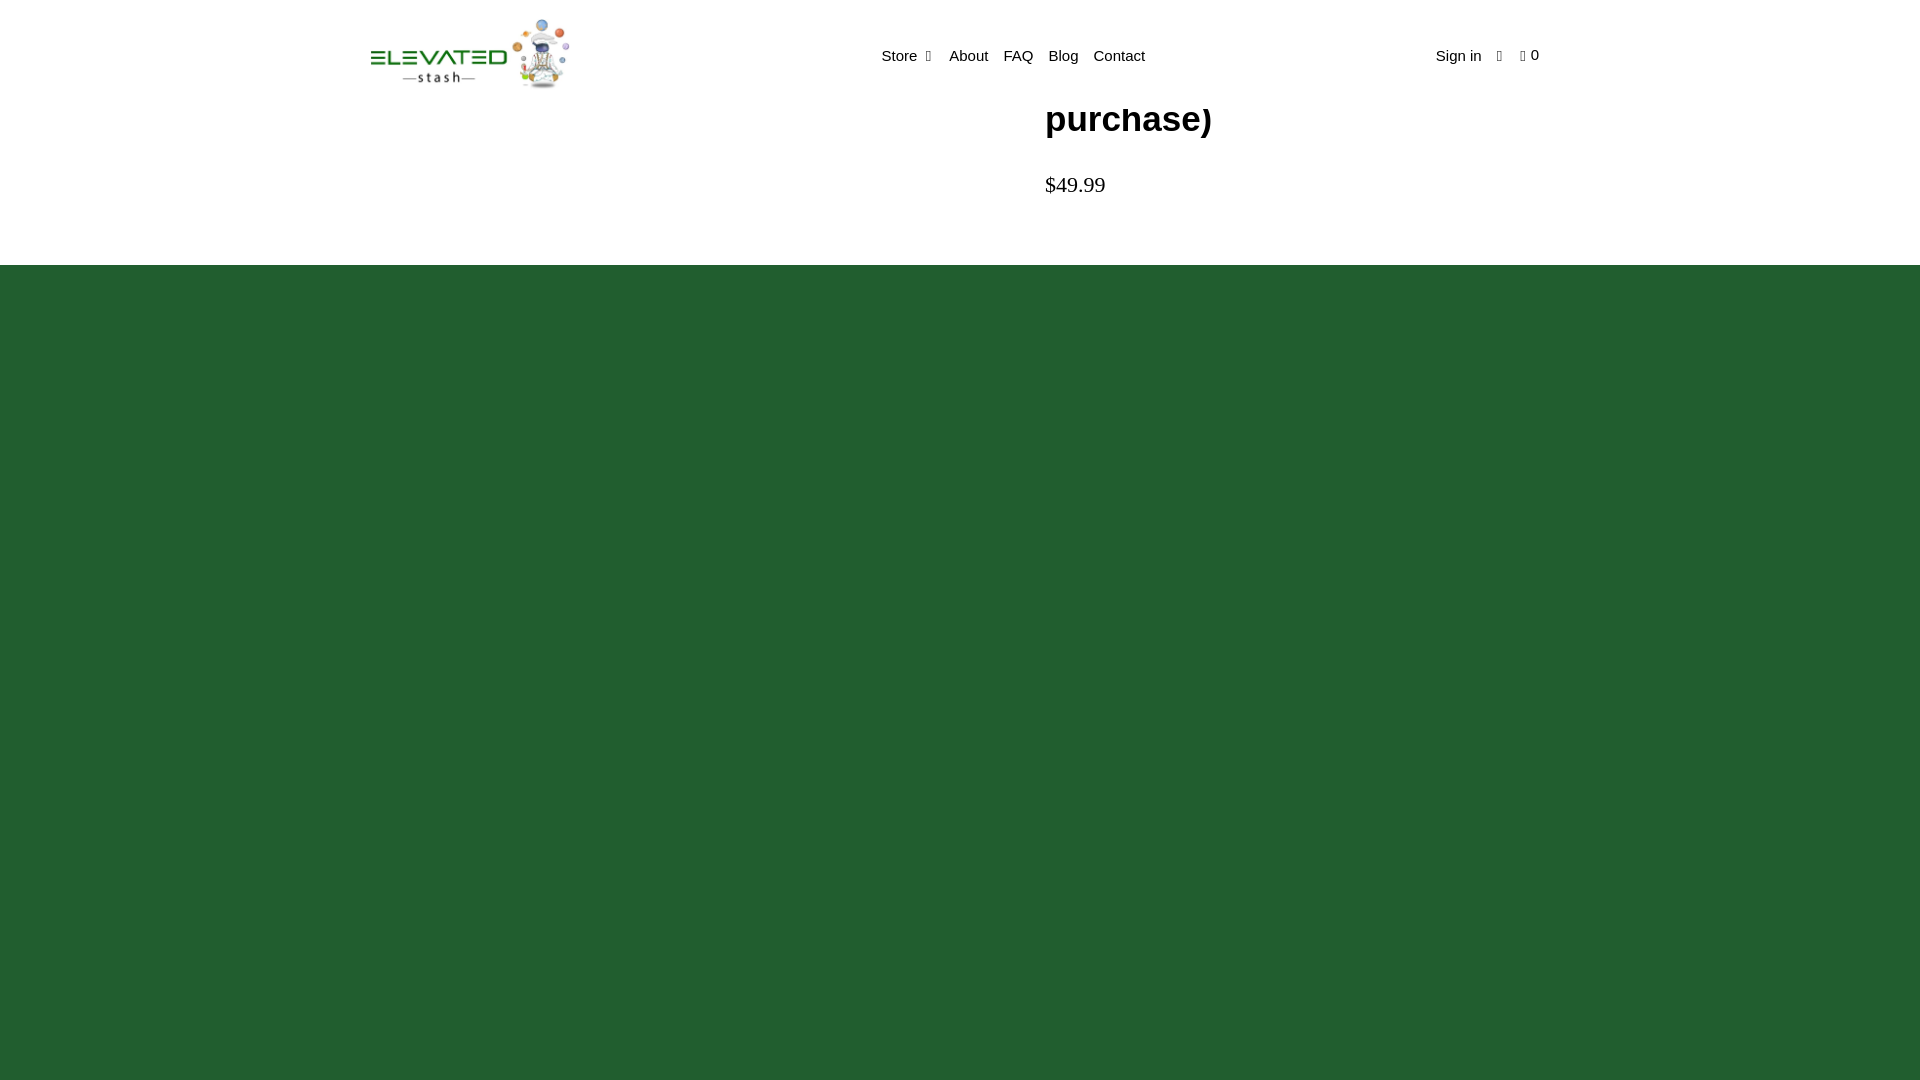  Describe the element at coordinates (1459, 55) in the screenshot. I see `My Account ` at that location.